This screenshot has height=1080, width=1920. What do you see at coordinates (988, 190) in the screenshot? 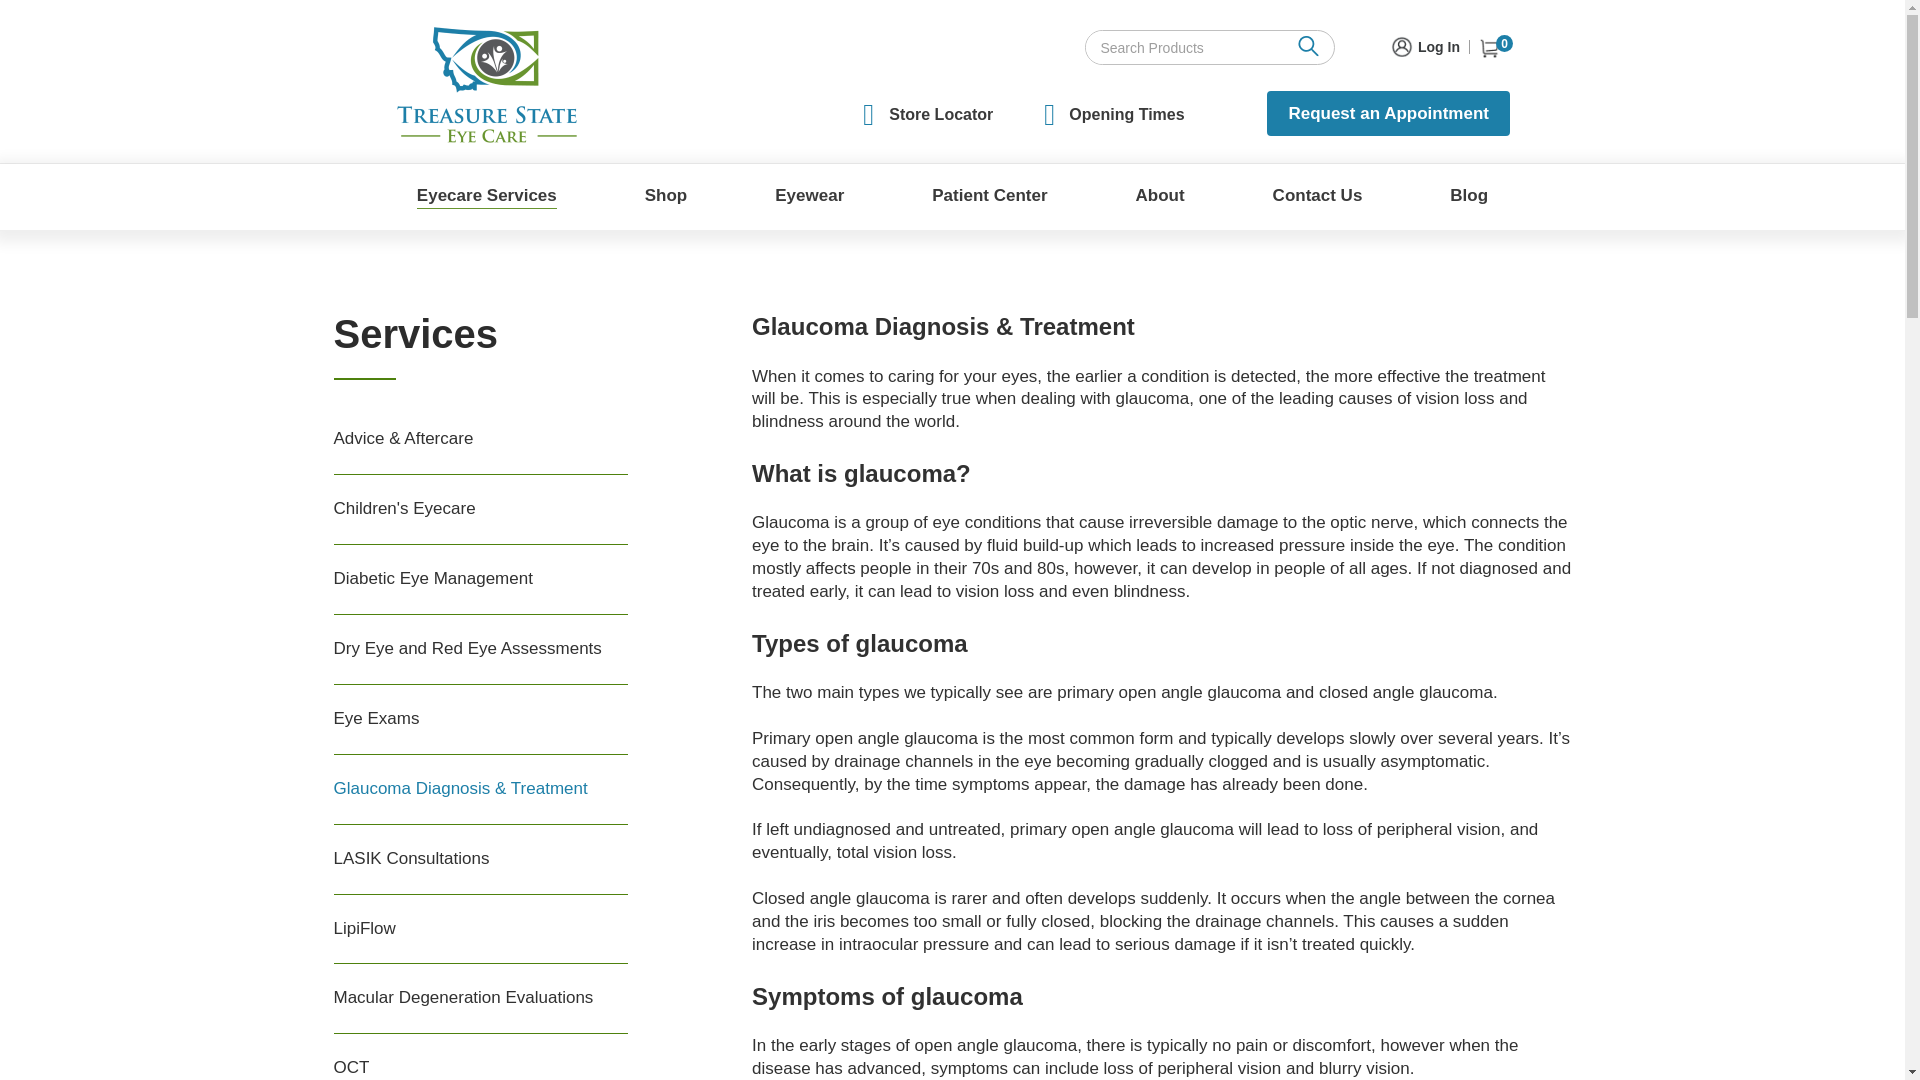
I see `Patient Center` at bounding box center [988, 190].